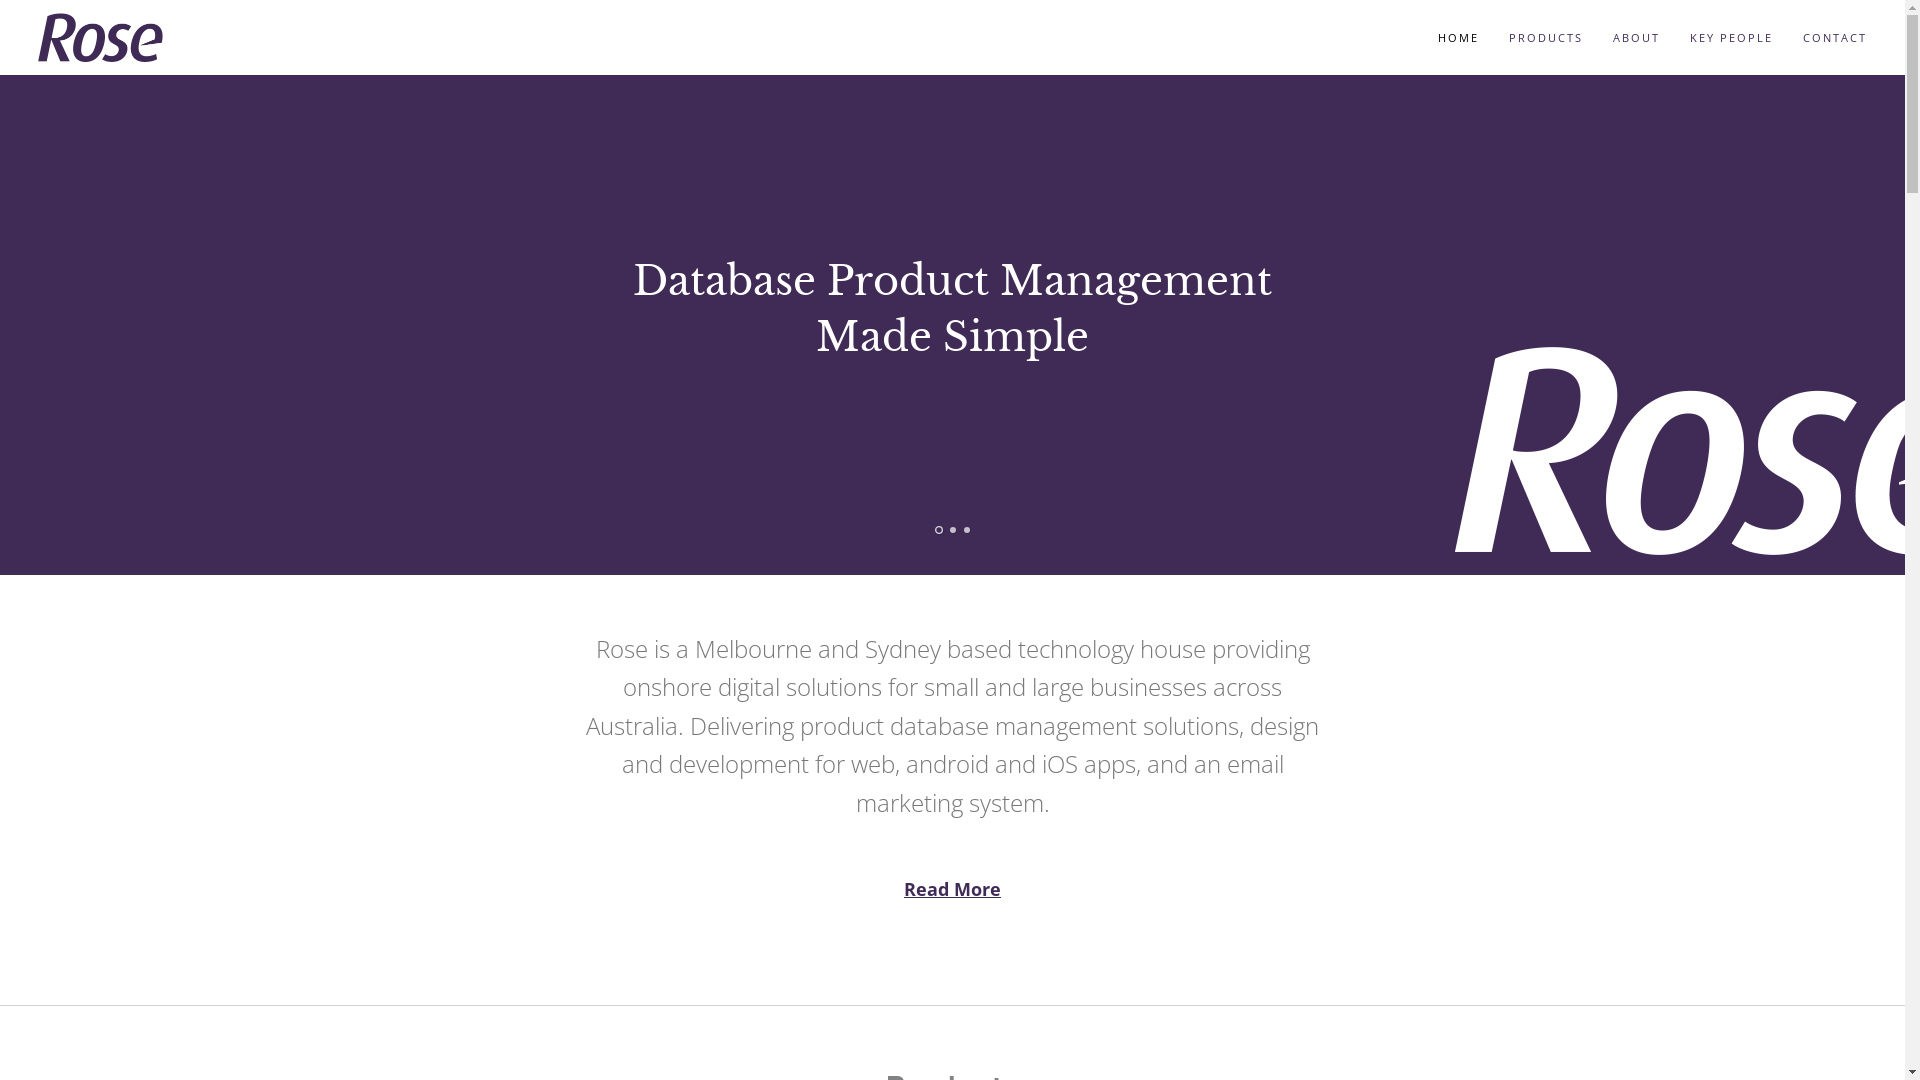 This screenshot has height=1080, width=1920. What do you see at coordinates (1546, 38) in the screenshot?
I see `PRODUCTS` at bounding box center [1546, 38].